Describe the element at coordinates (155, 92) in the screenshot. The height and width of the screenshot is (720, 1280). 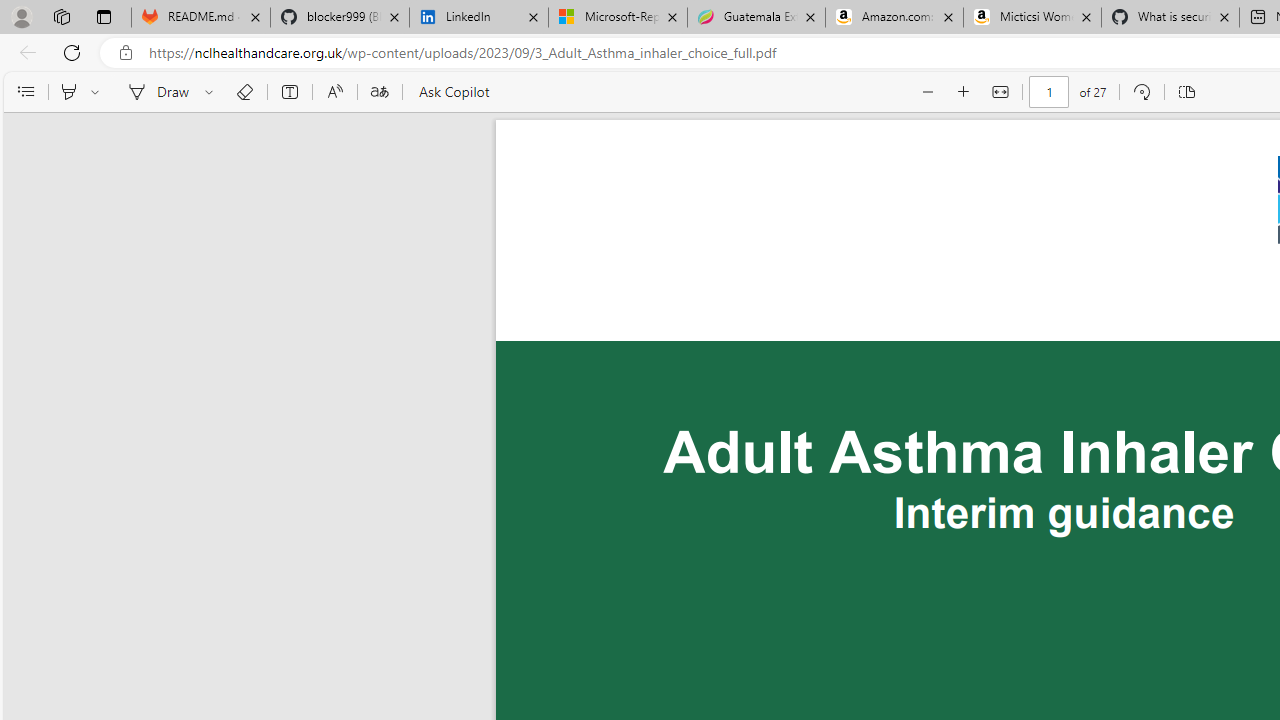
I see `Draw` at that location.